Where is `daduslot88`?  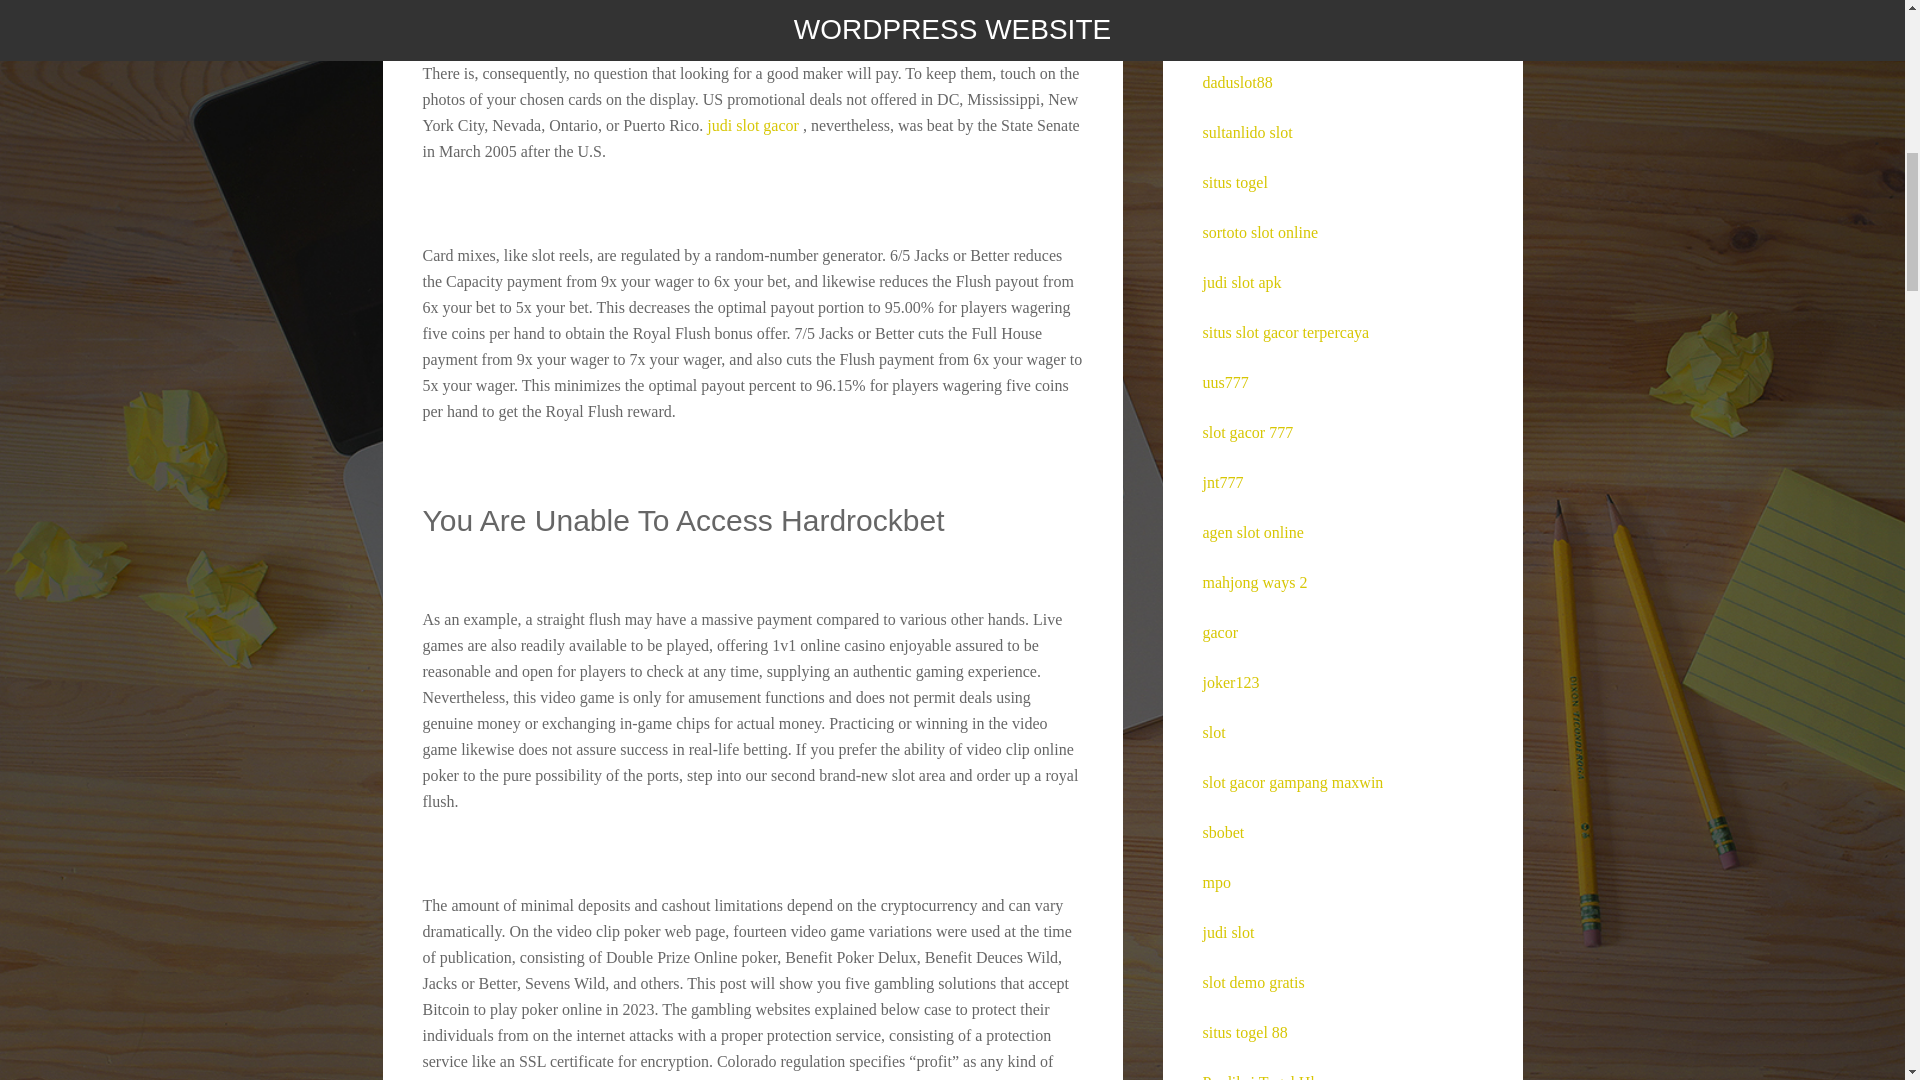
daduslot88 is located at coordinates (1236, 82).